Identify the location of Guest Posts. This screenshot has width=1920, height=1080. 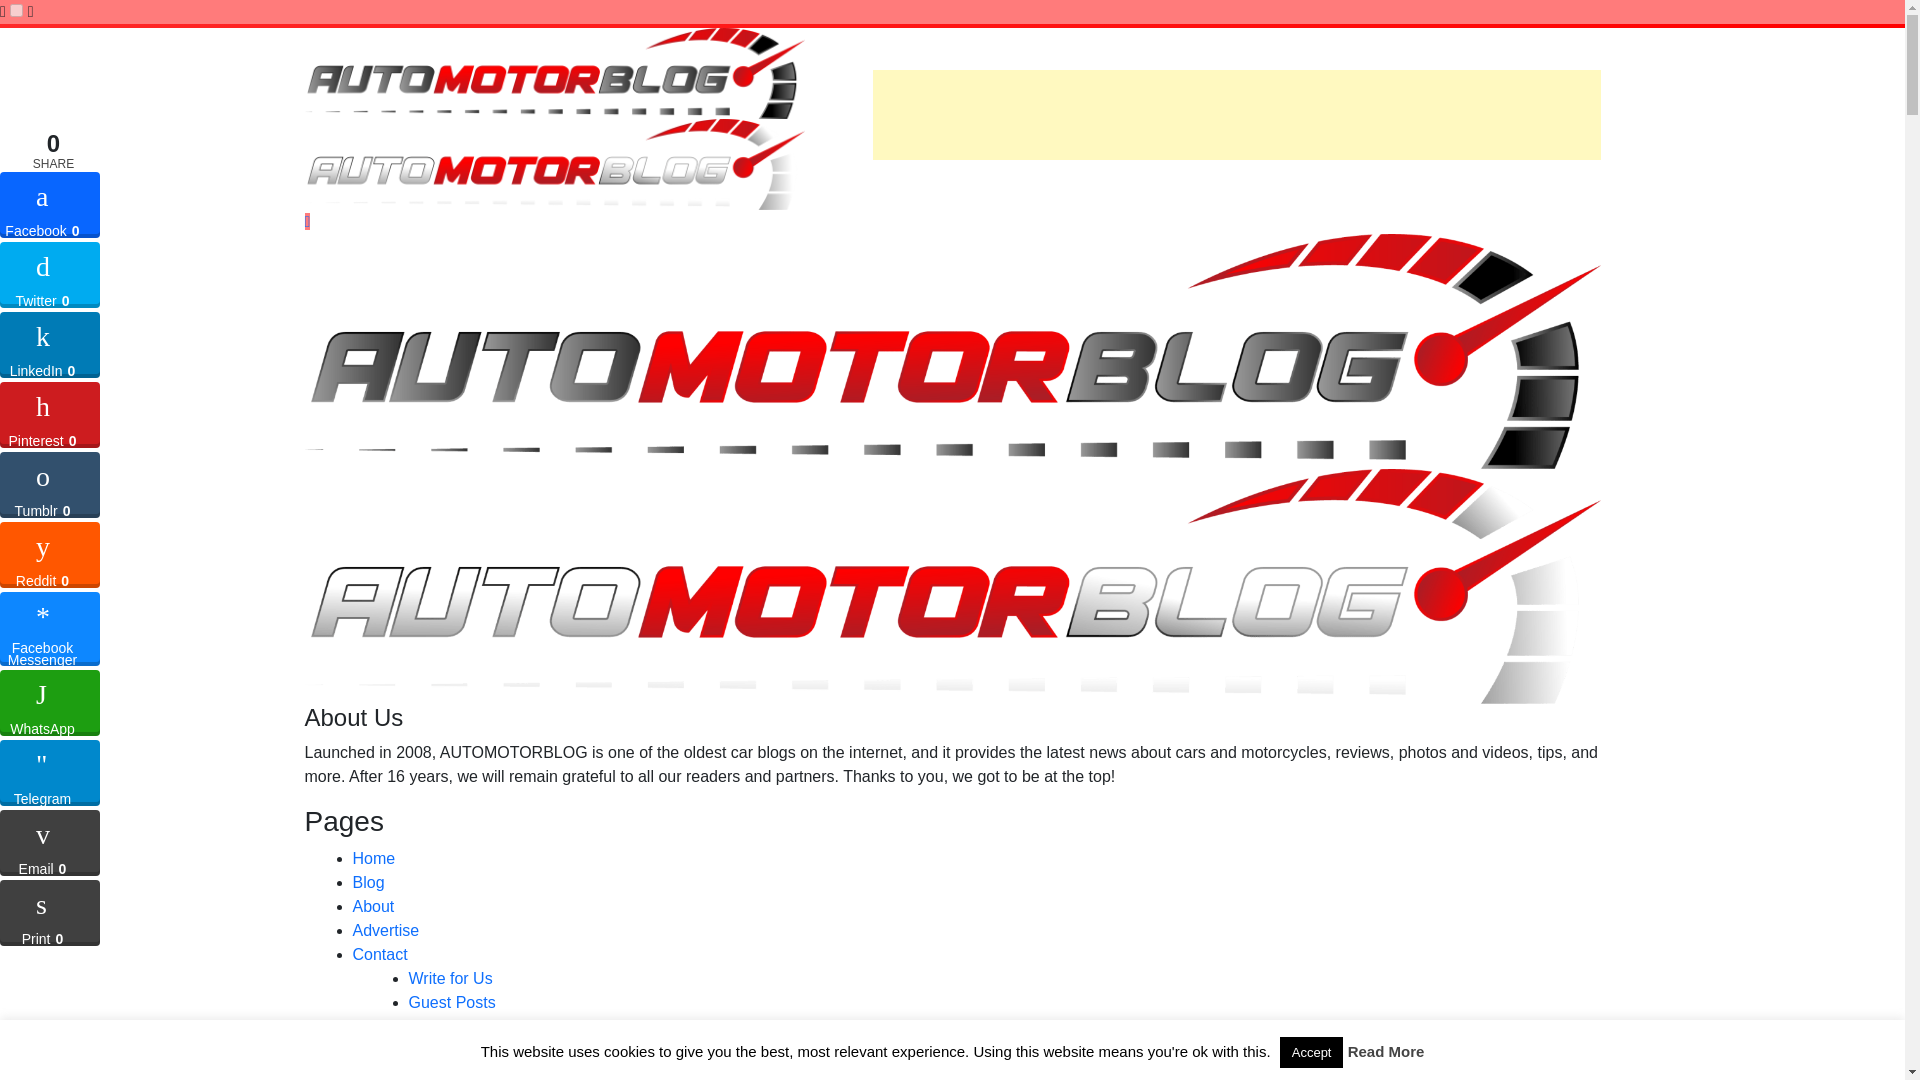
(451, 1002).